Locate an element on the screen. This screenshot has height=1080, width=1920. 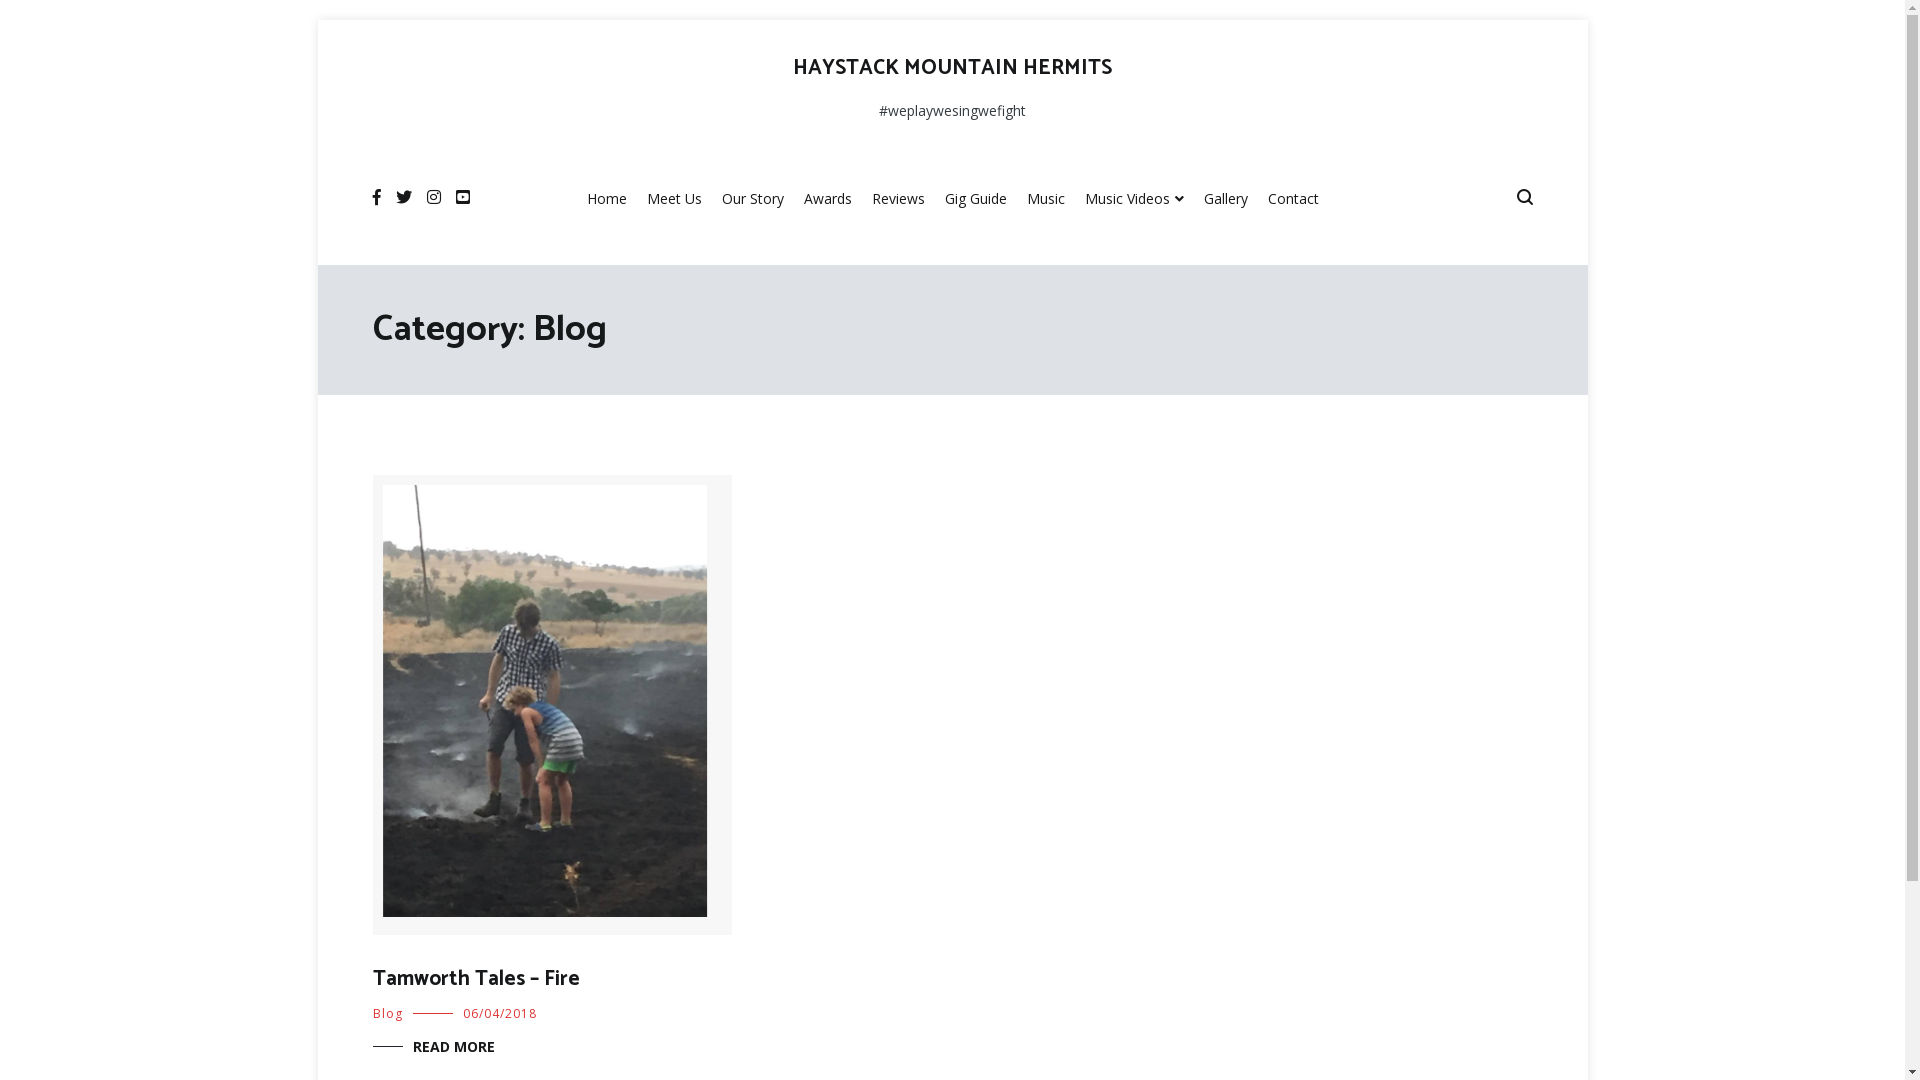
06/04/2018 is located at coordinates (499, 1014).